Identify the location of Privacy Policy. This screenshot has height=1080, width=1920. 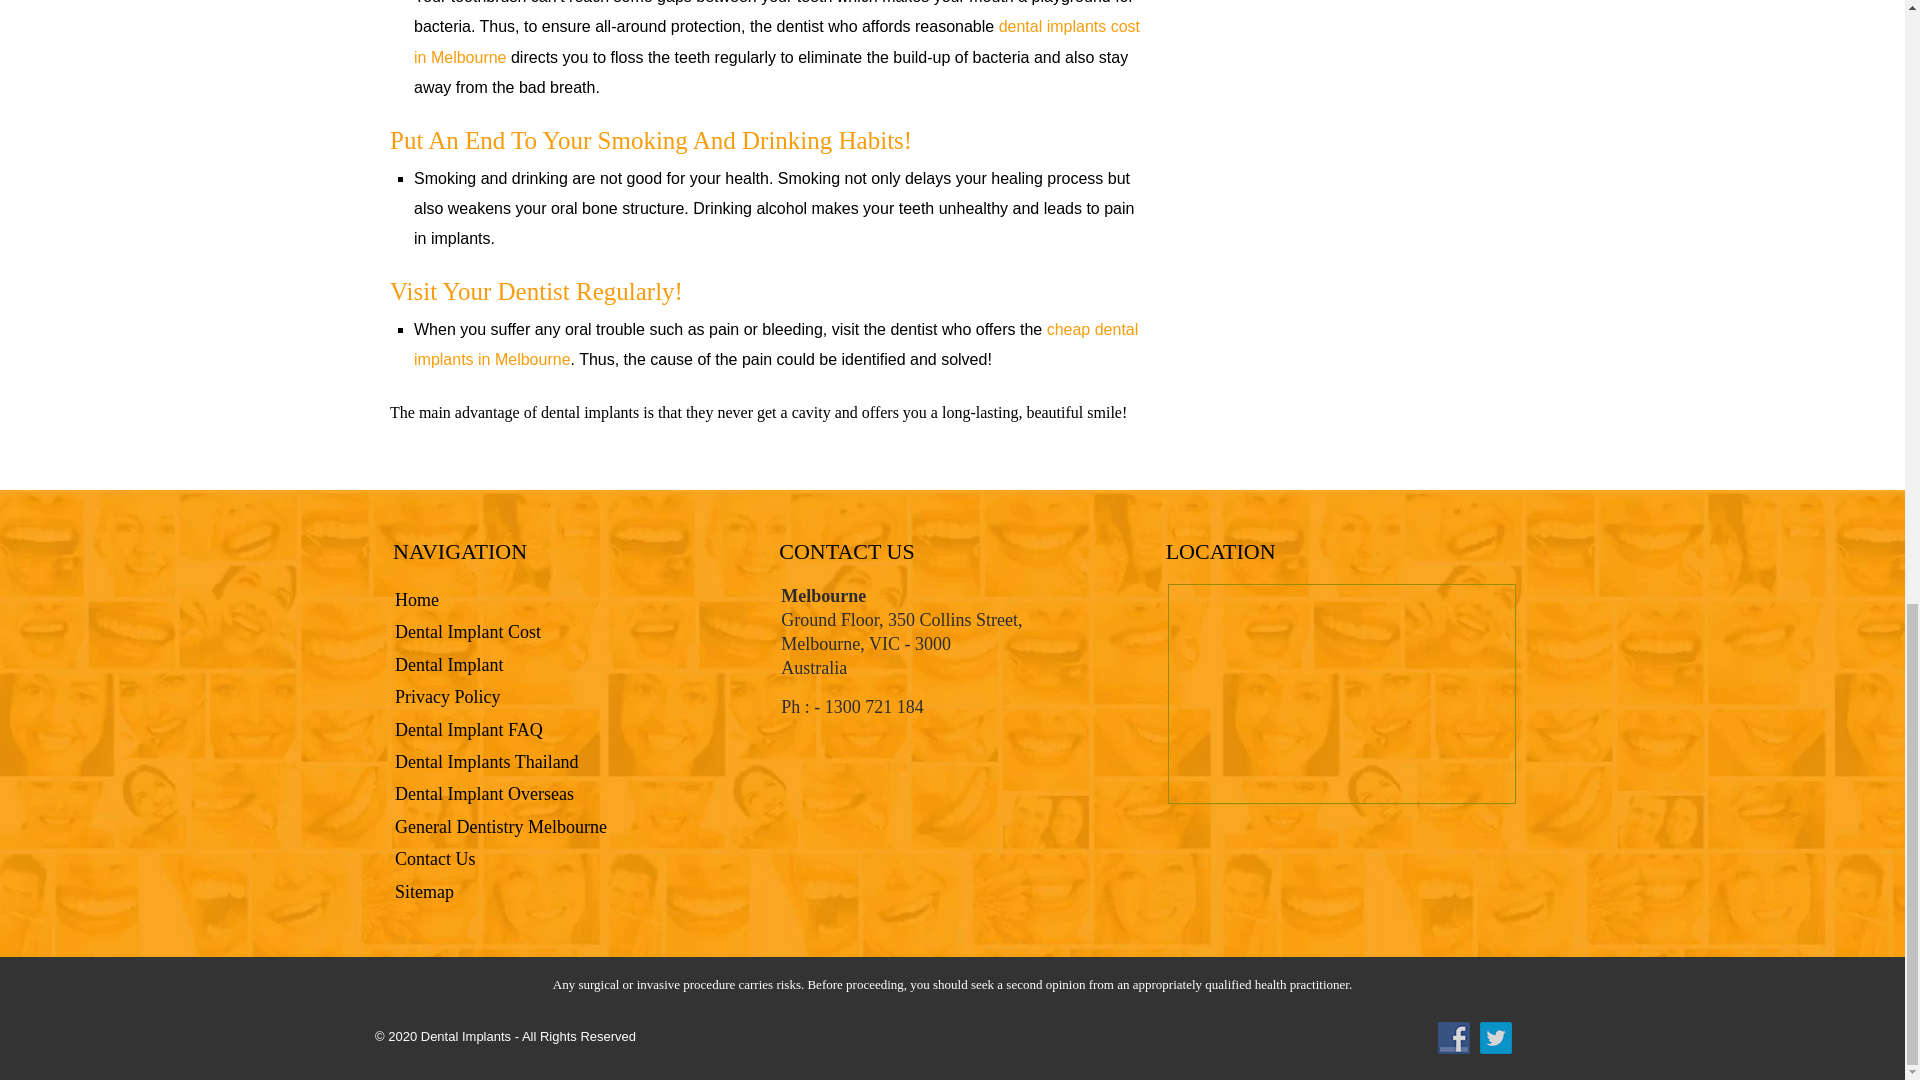
(448, 696).